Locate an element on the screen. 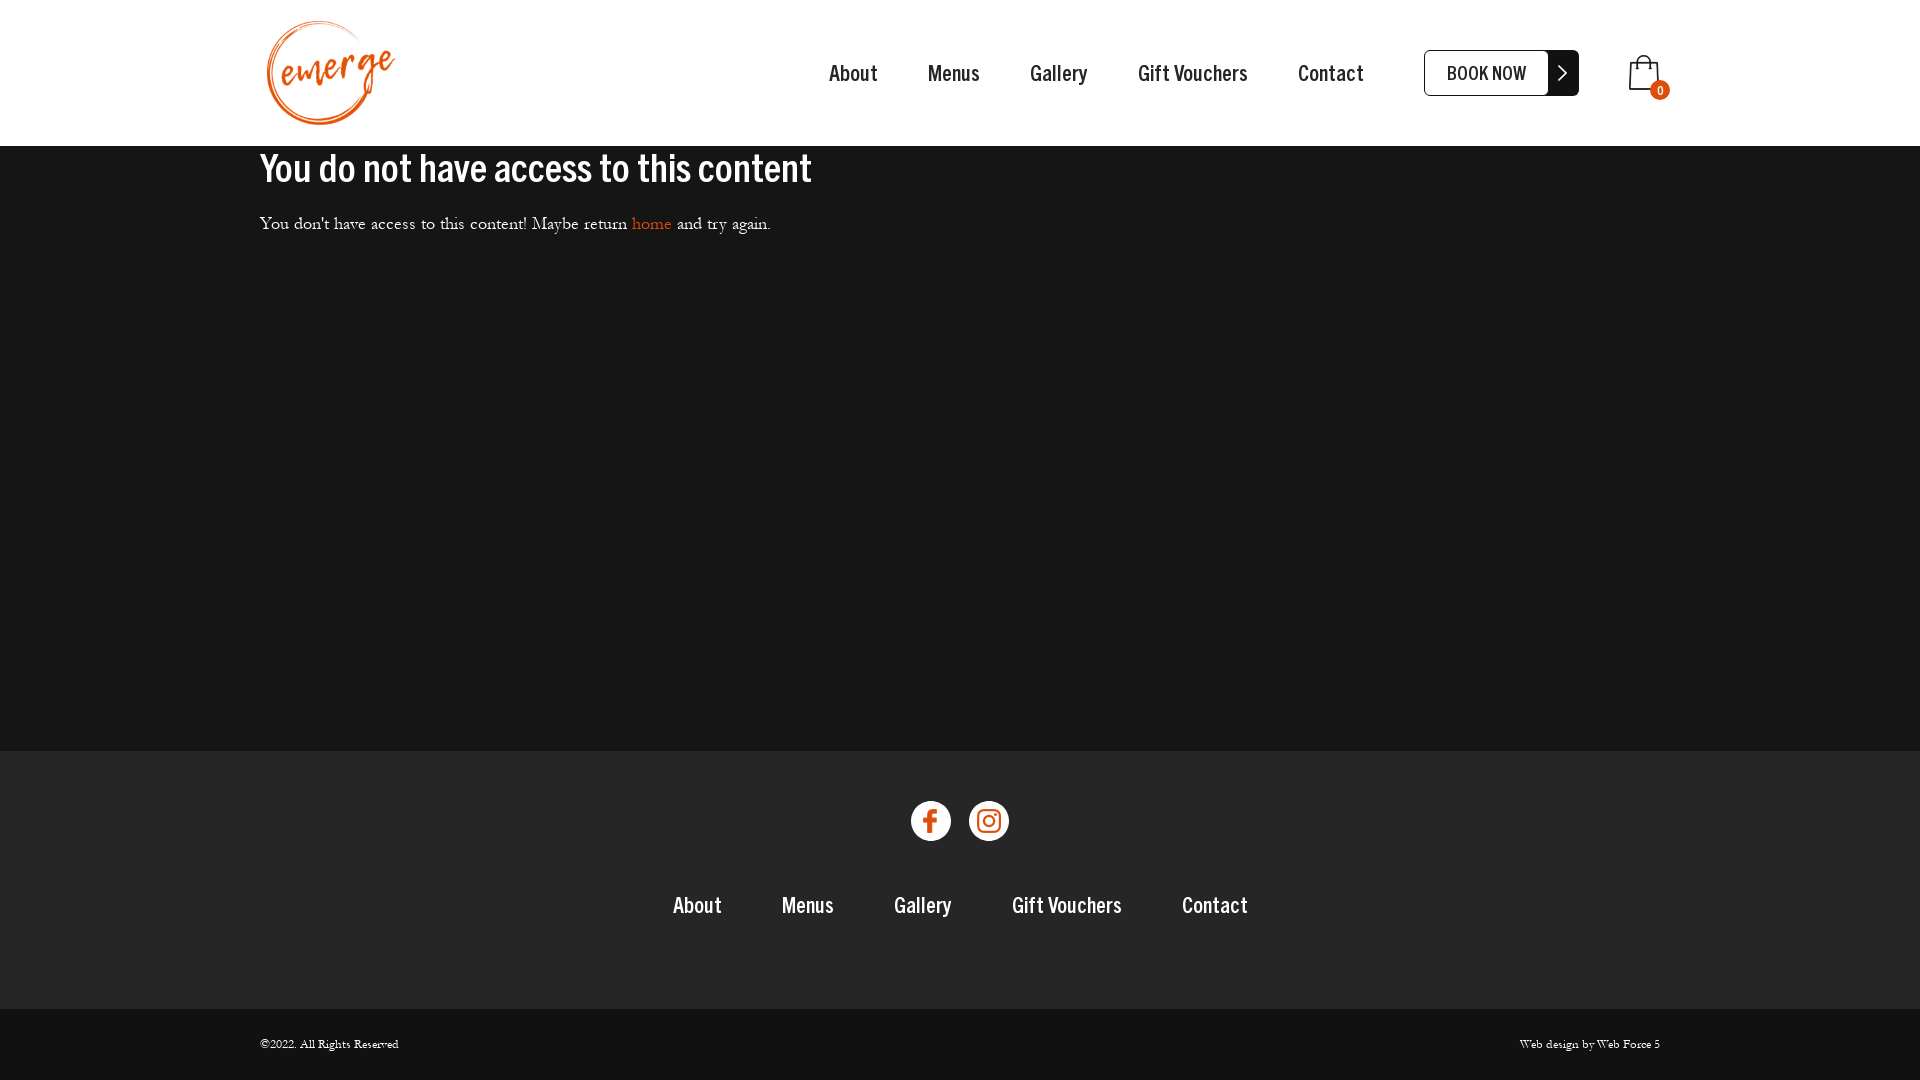 This screenshot has height=1080, width=1920. Menus is located at coordinates (954, 72).